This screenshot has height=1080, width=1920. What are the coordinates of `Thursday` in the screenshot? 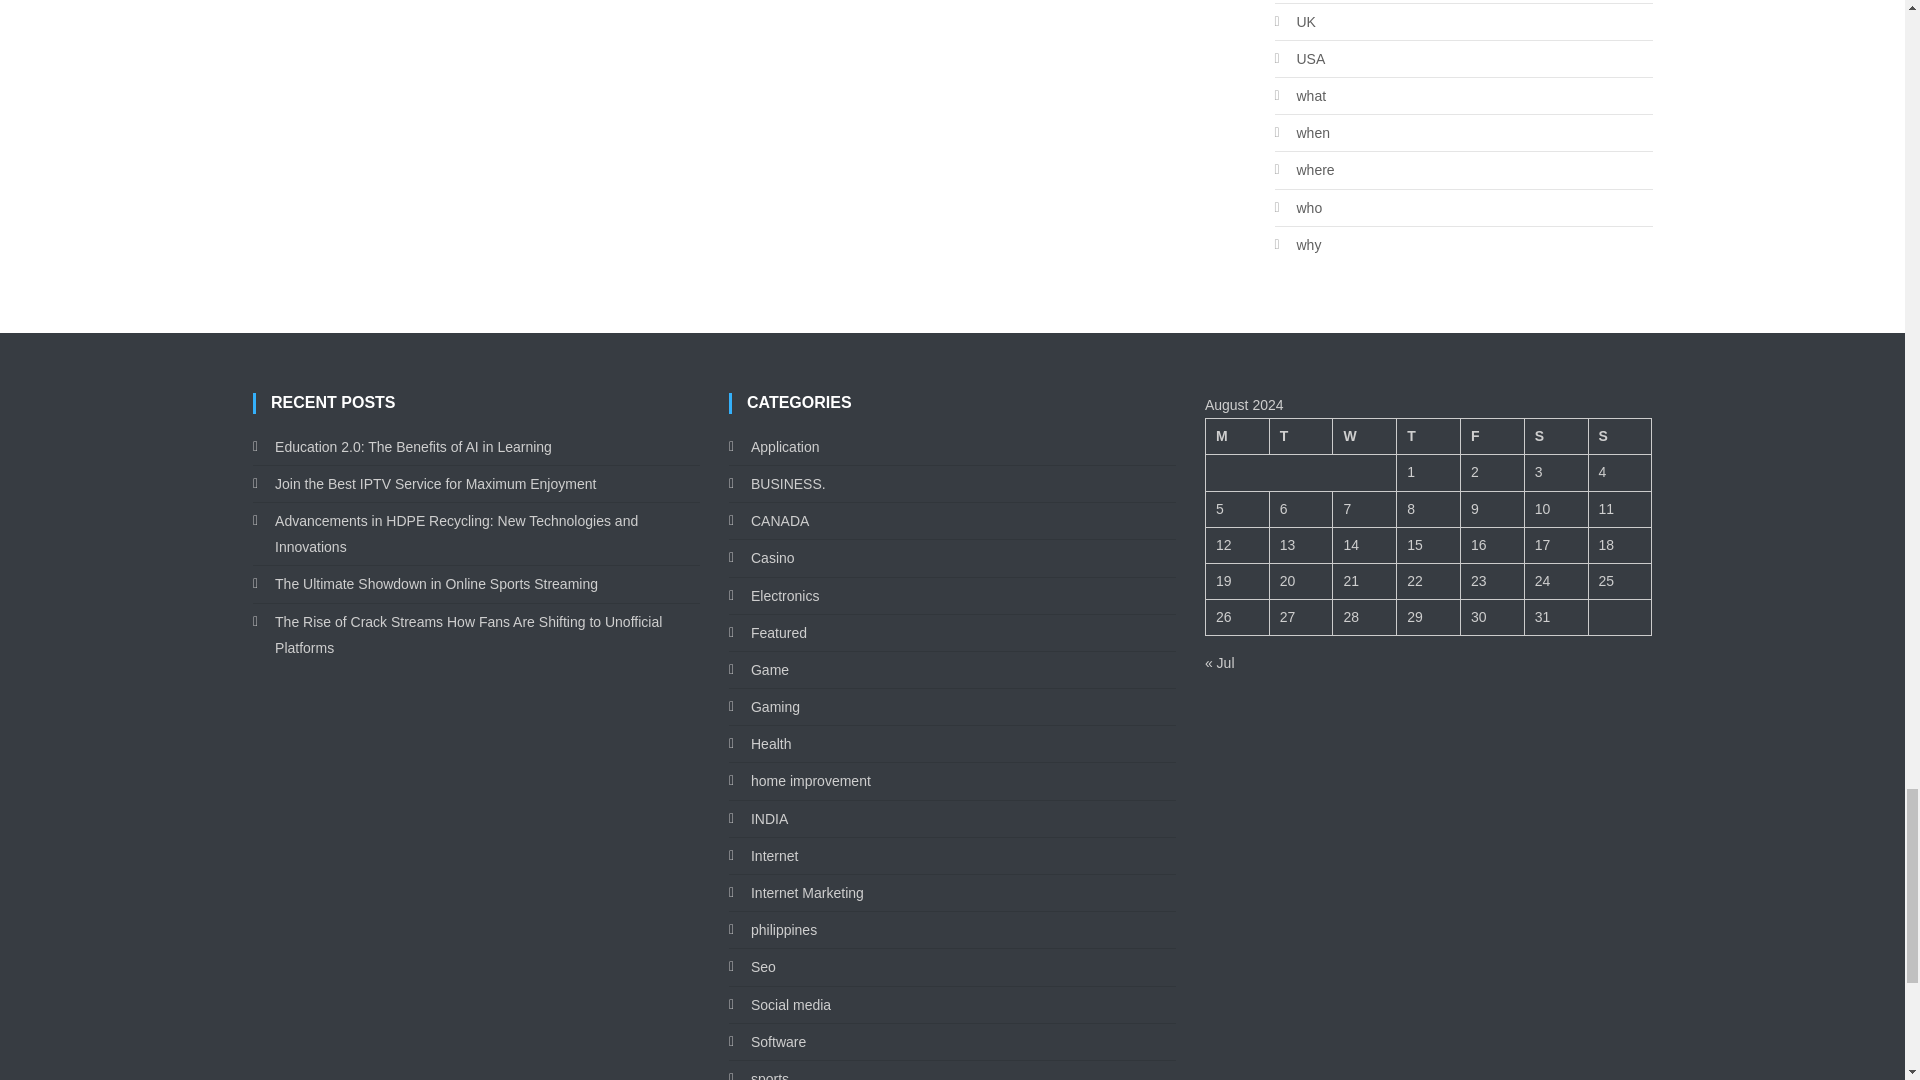 It's located at (1429, 436).